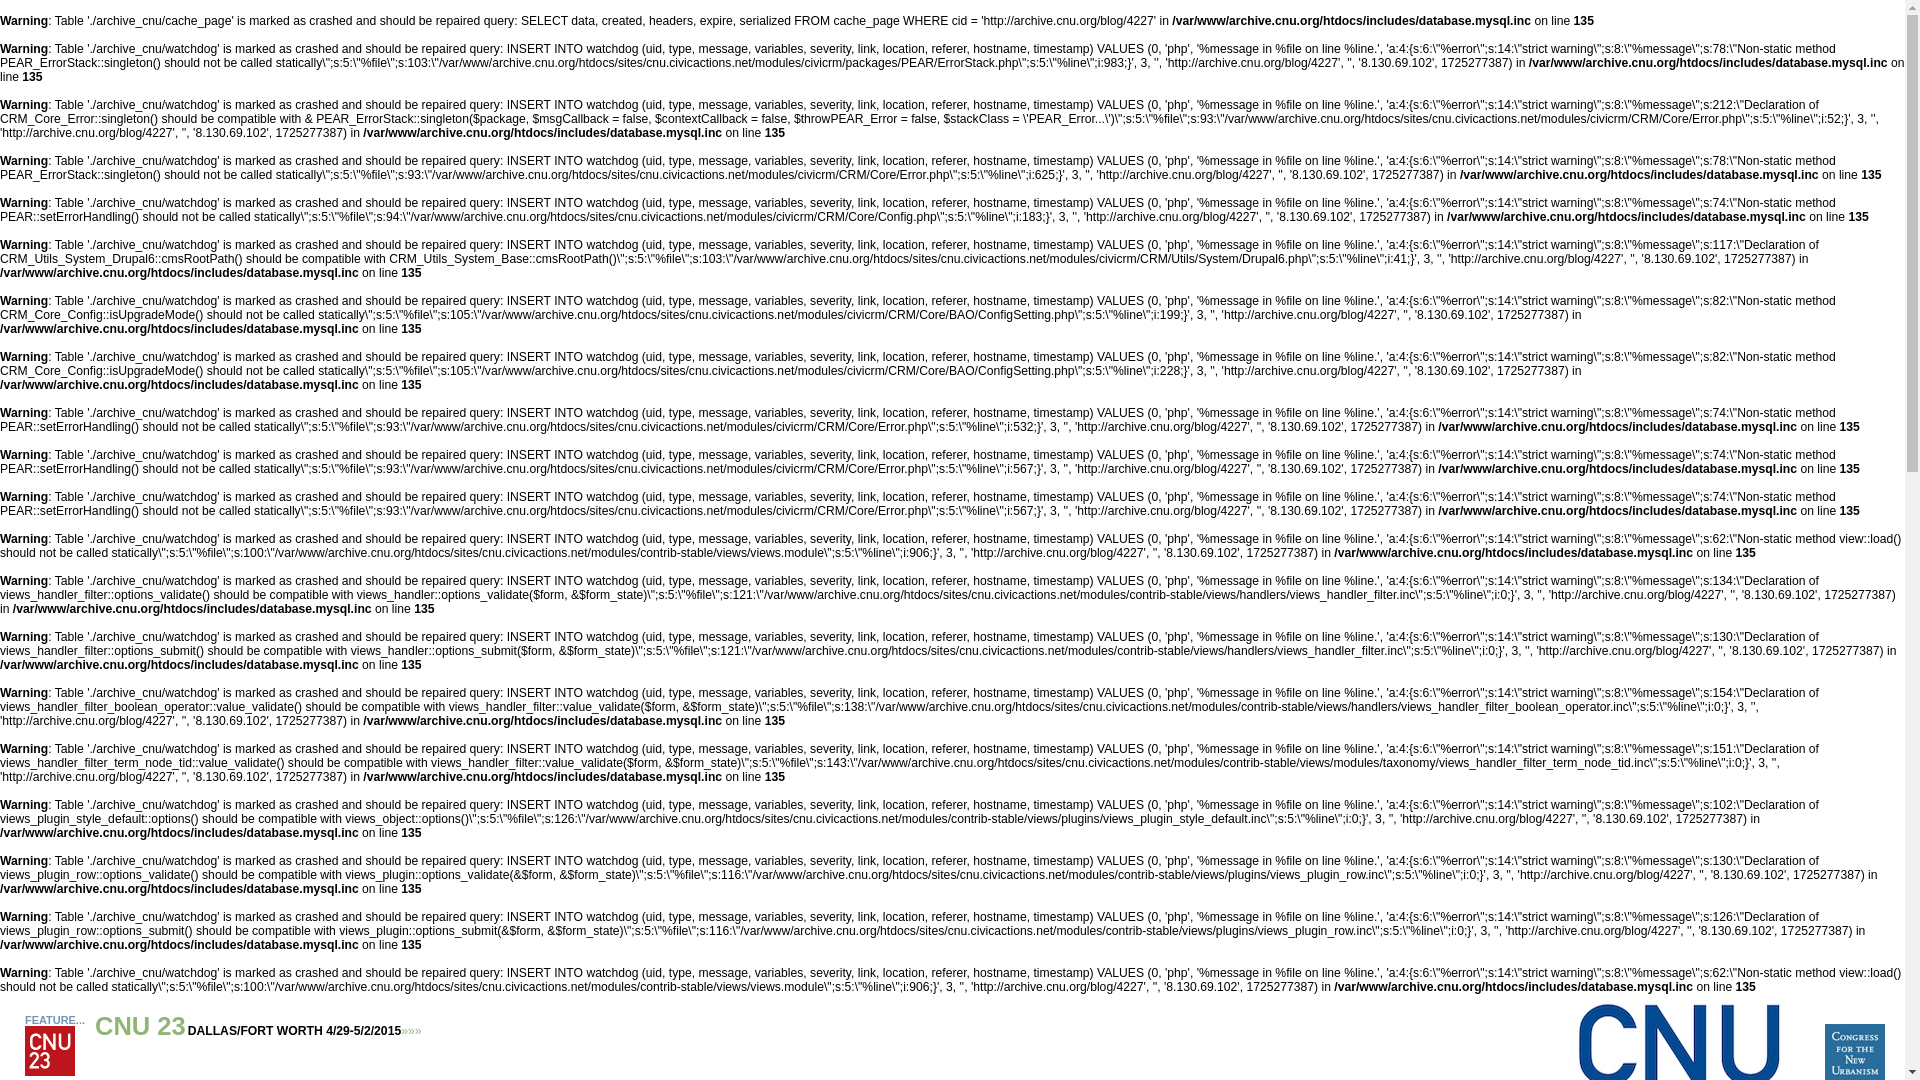  What do you see at coordinates (1855, 1076) in the screenshot?
I see `Home` at bounding box center [1855, 1076].